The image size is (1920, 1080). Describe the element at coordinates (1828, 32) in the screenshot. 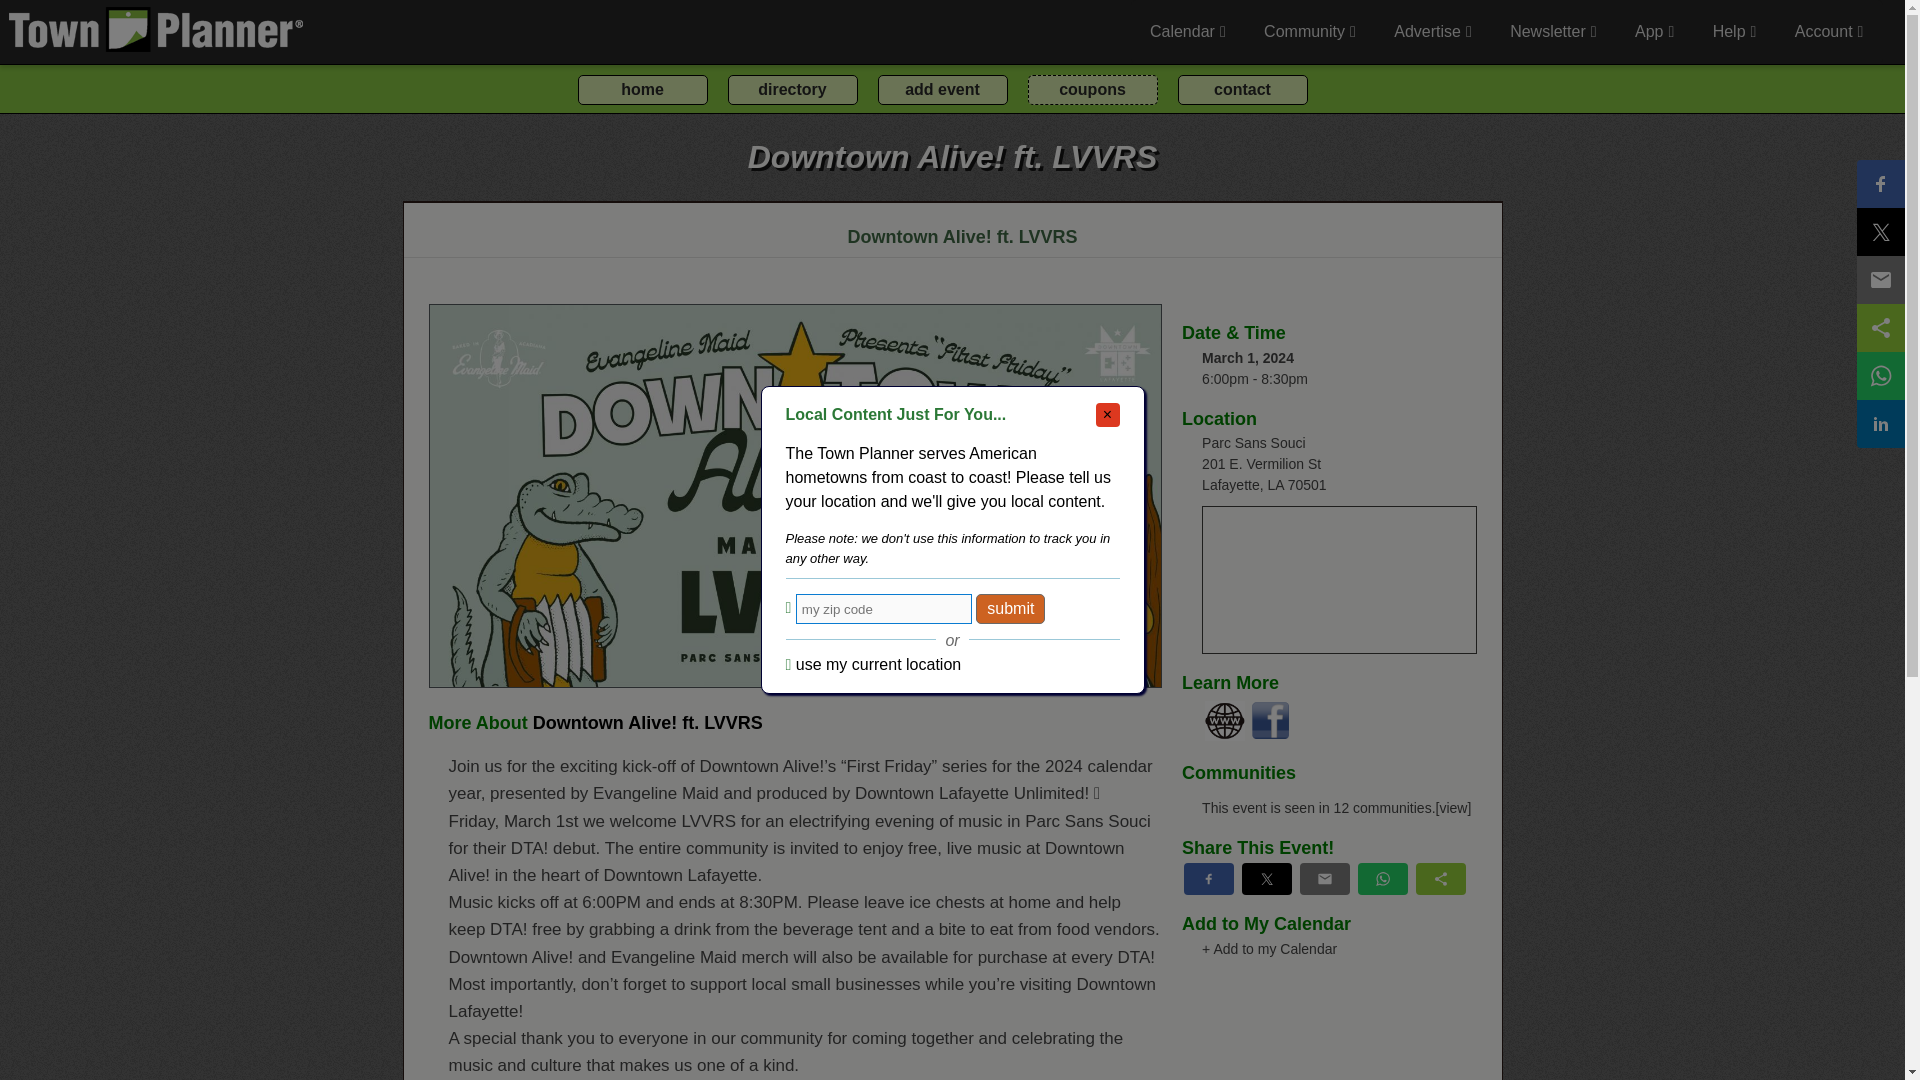

I see `Account` at that location.